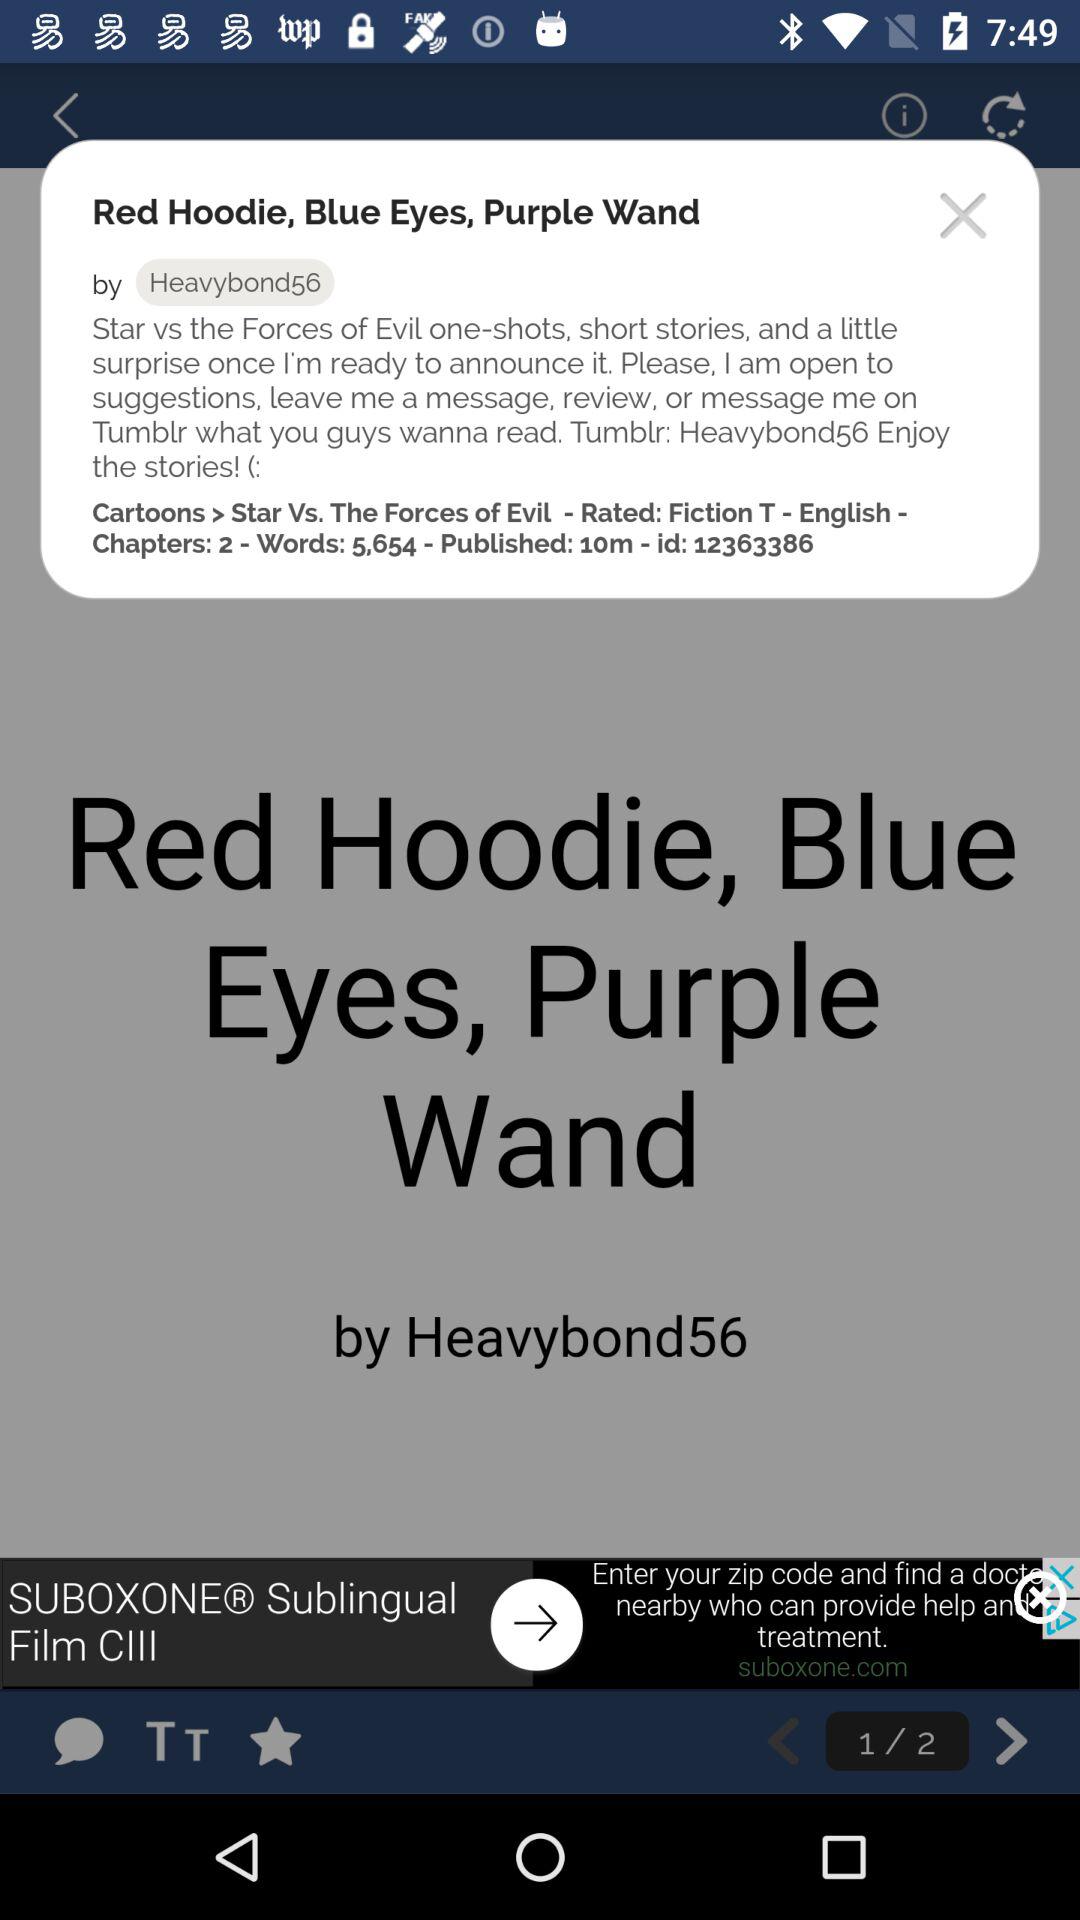  Describe the element at coordinates (891, 115) in the screenshot. I see `information` at that location.